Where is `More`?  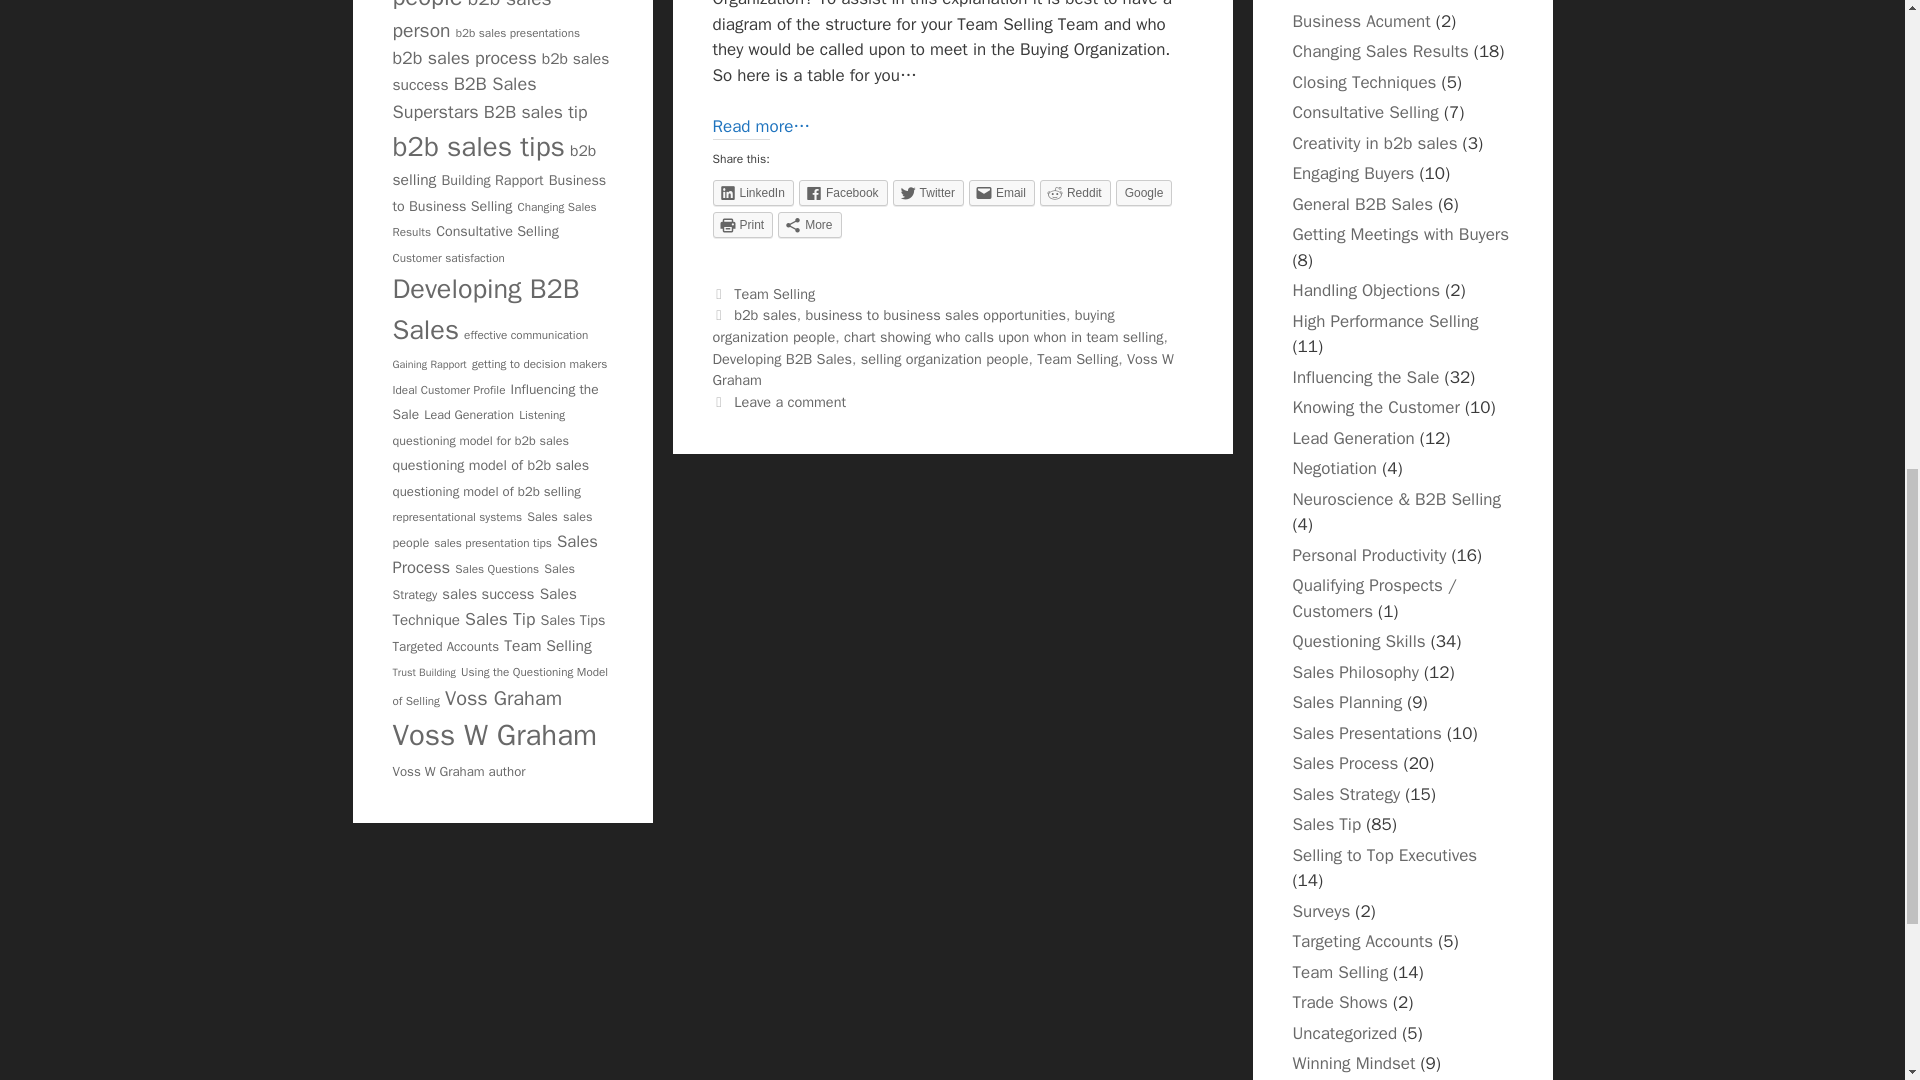 More is located at coordinates (808, 224).